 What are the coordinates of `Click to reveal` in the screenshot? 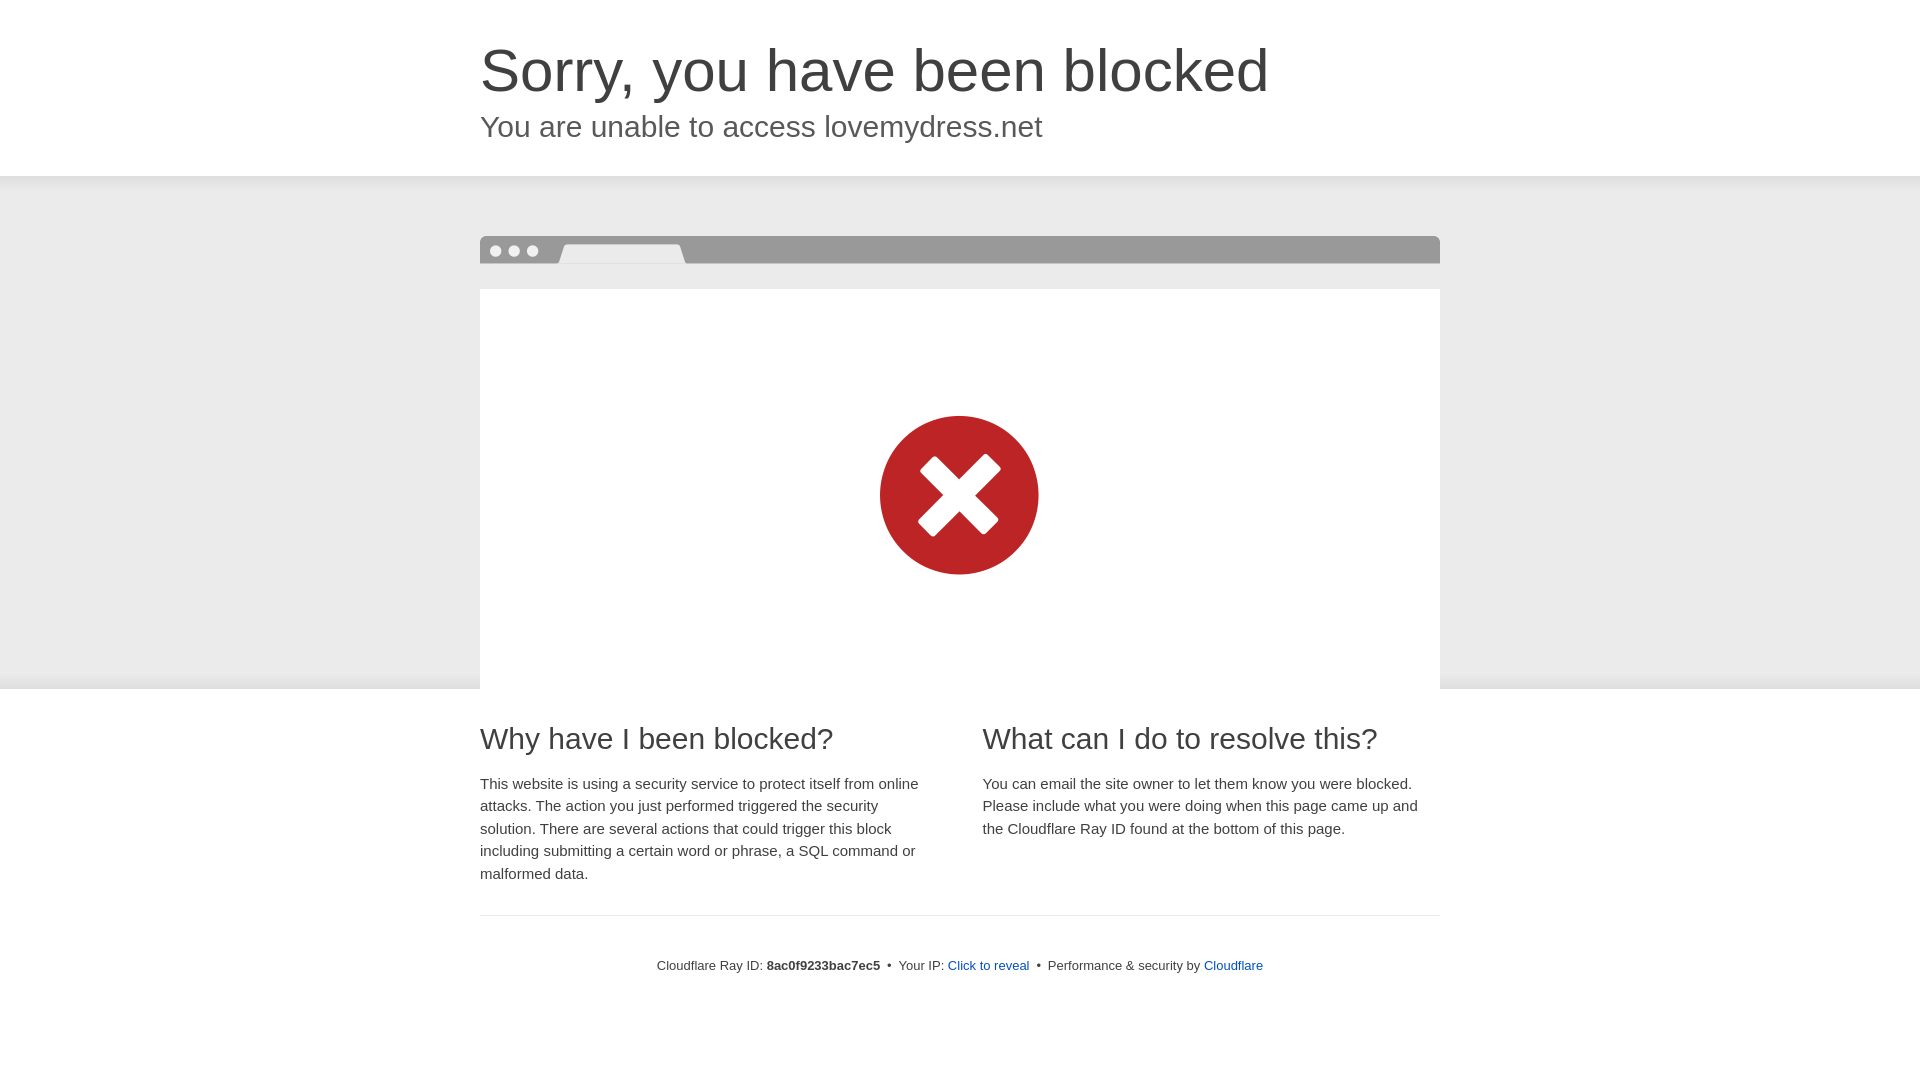 It's located at (988, 966).